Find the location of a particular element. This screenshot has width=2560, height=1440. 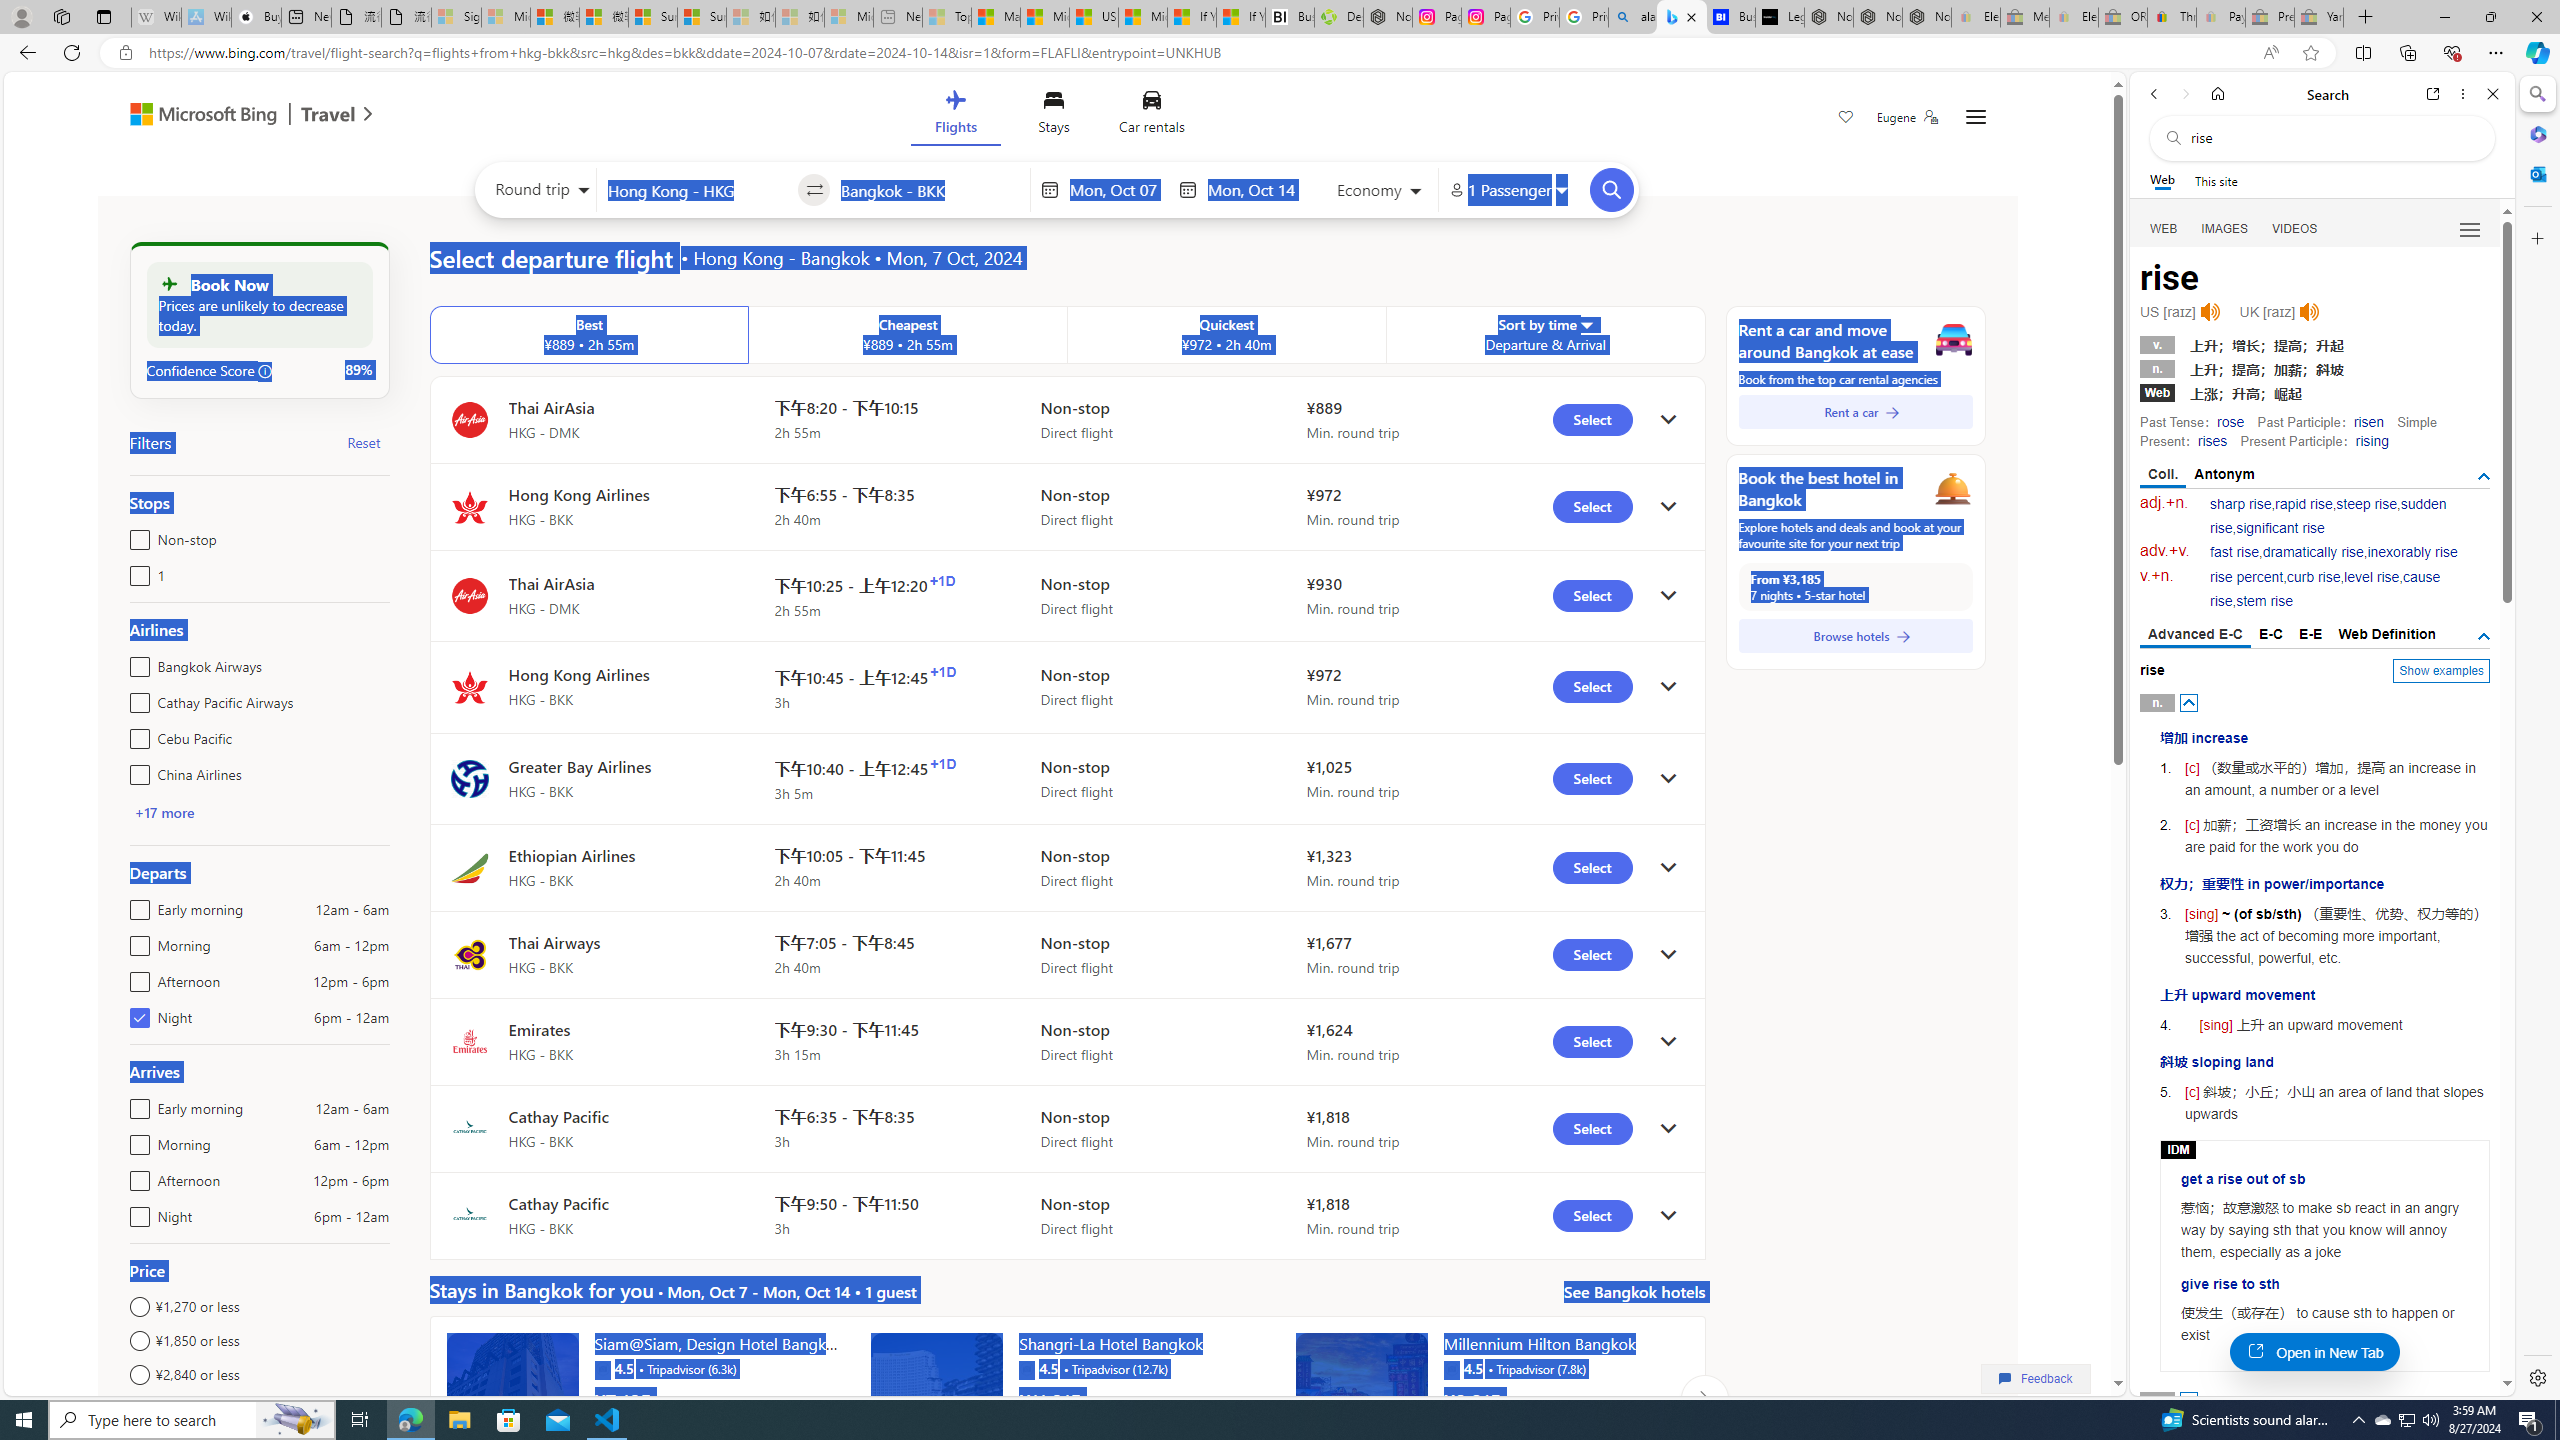

Non-stop is located at coordinates (136, 535).